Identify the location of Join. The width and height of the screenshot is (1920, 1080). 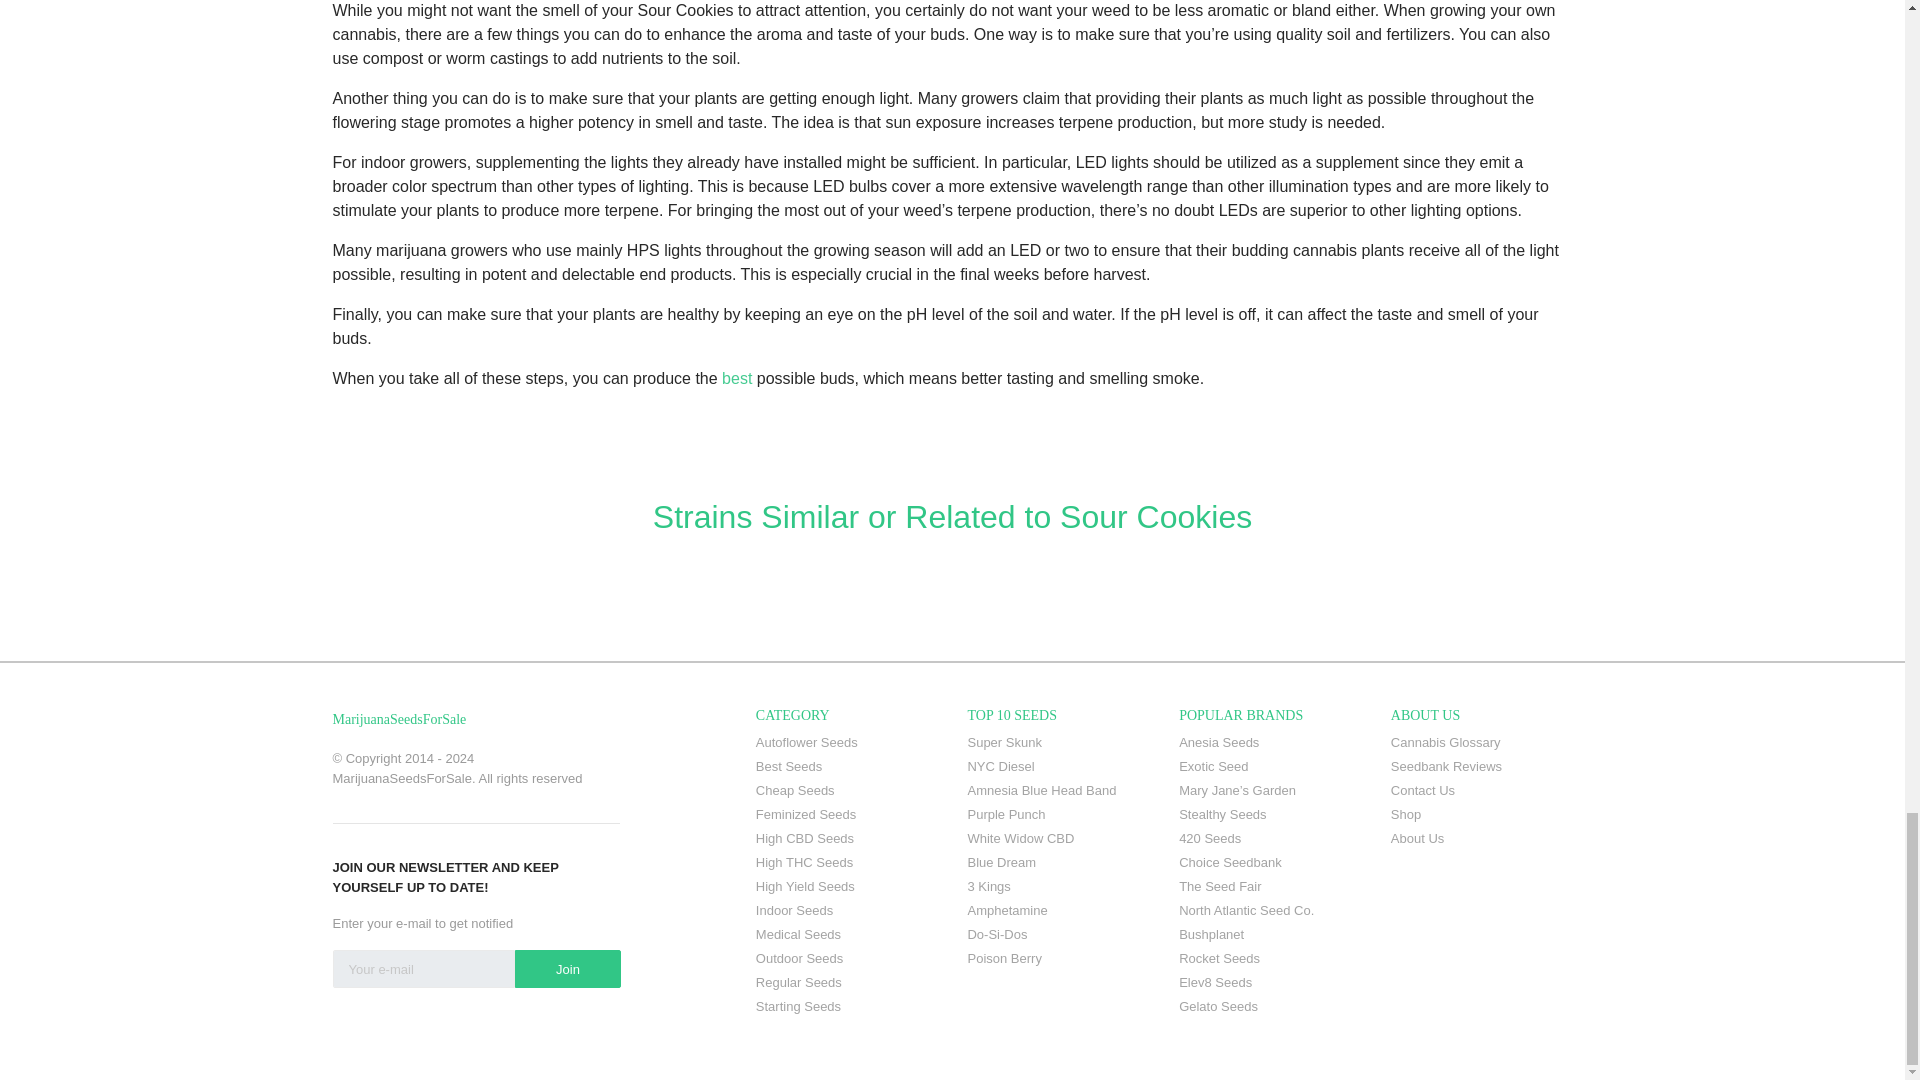
(567, 969).